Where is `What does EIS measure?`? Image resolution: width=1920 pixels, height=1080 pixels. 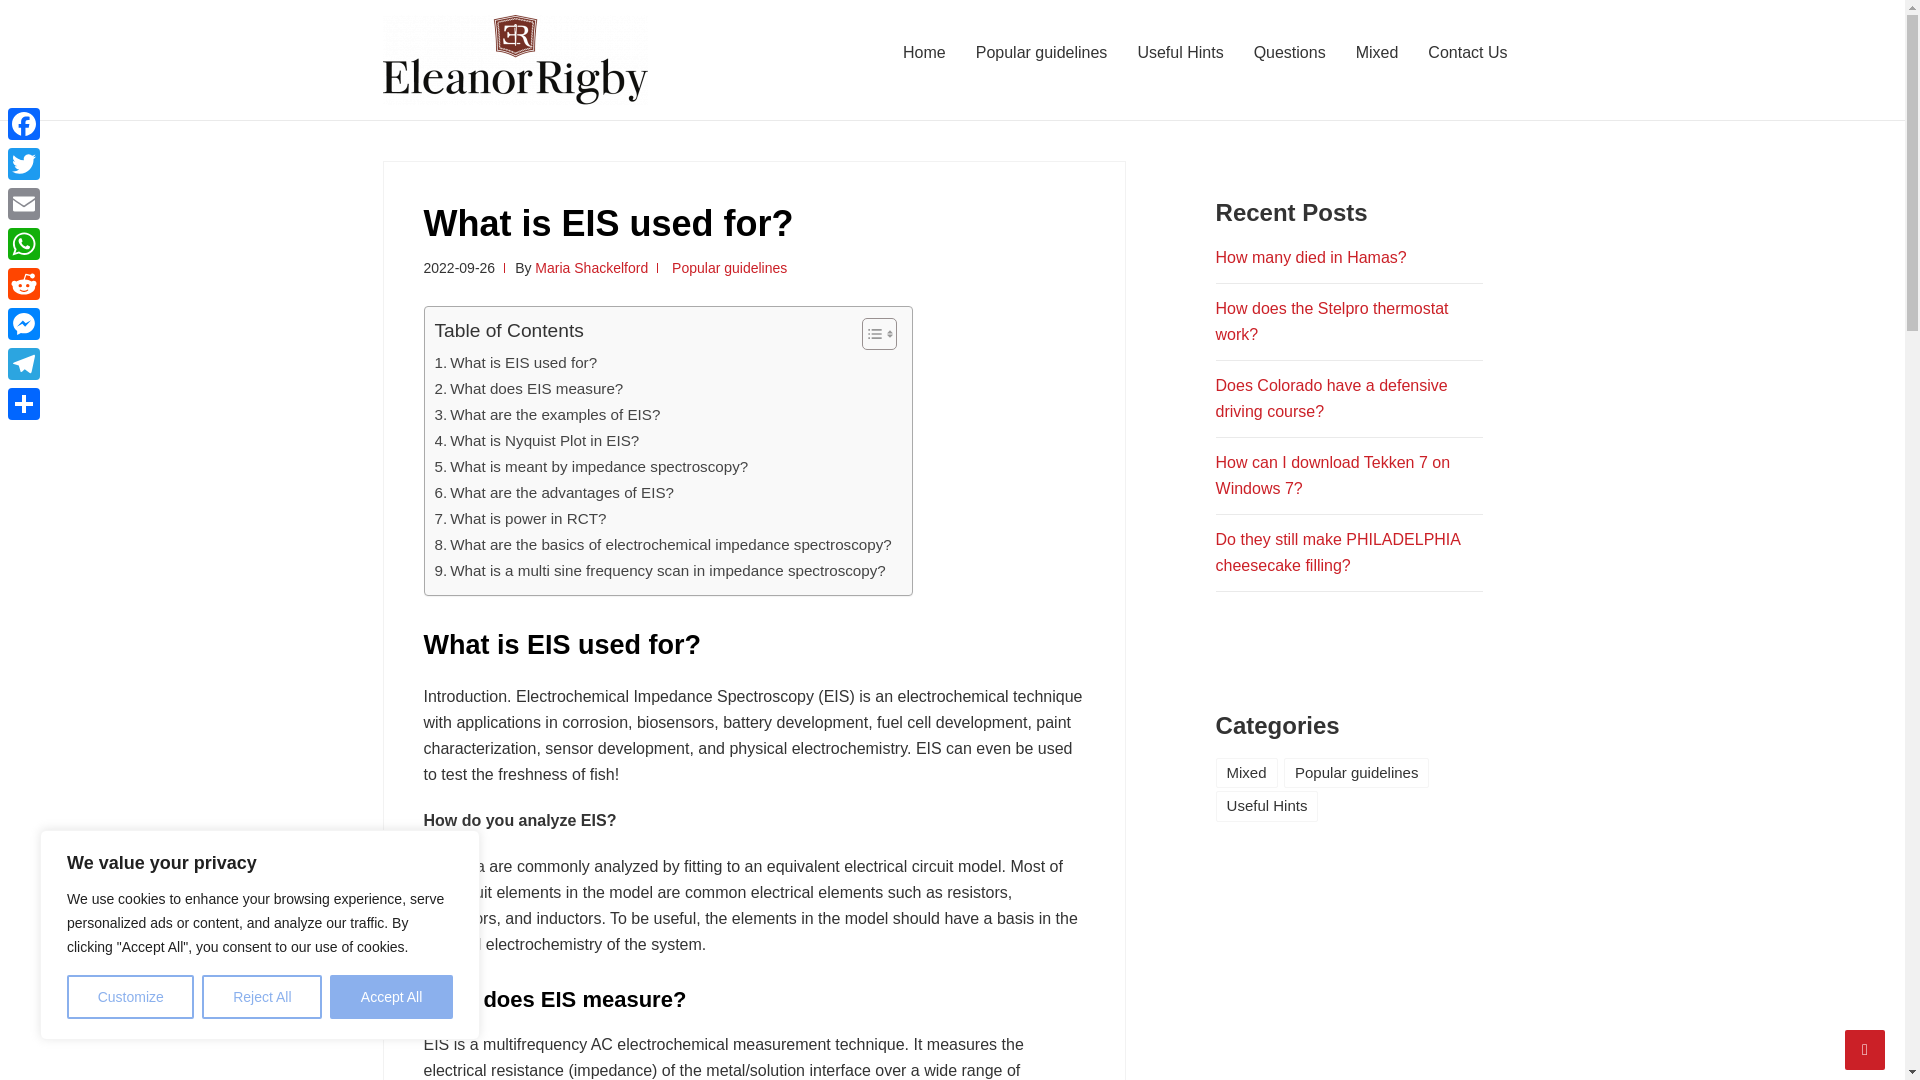 What does EIS measure? is located at coordinates (528, 388).